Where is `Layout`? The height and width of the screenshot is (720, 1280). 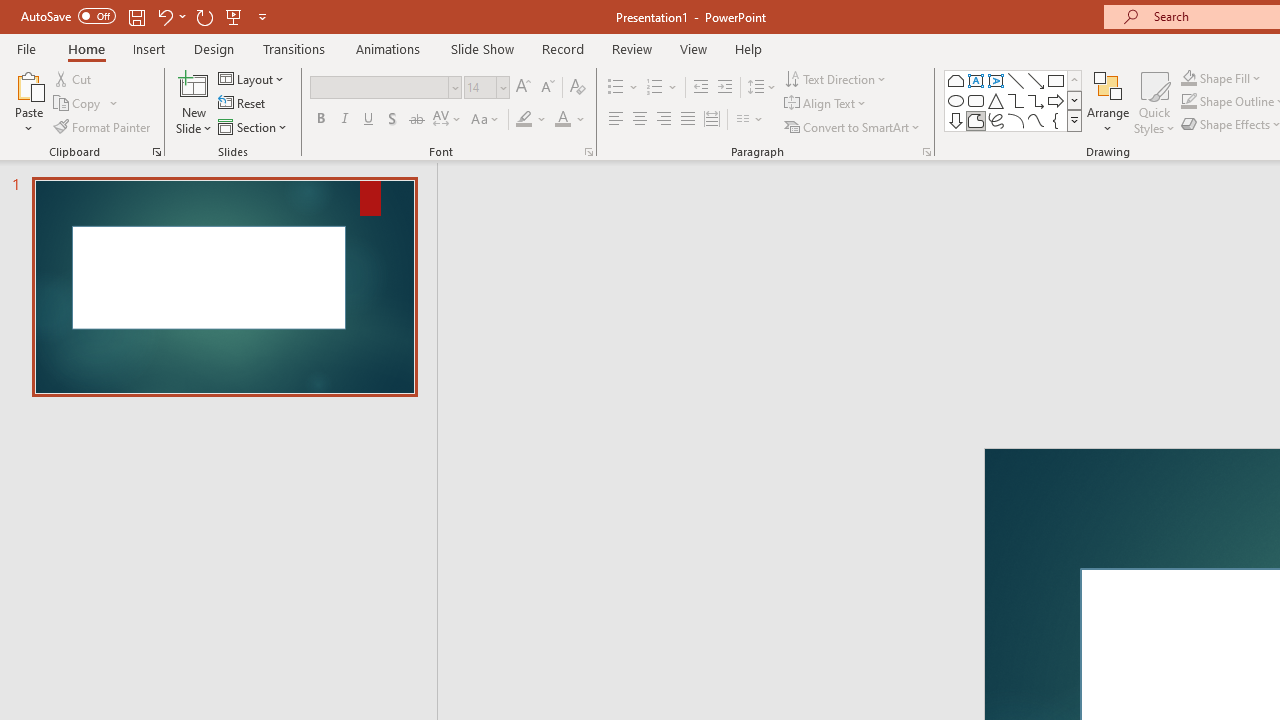 Layout is located at coordinates (252, 78).